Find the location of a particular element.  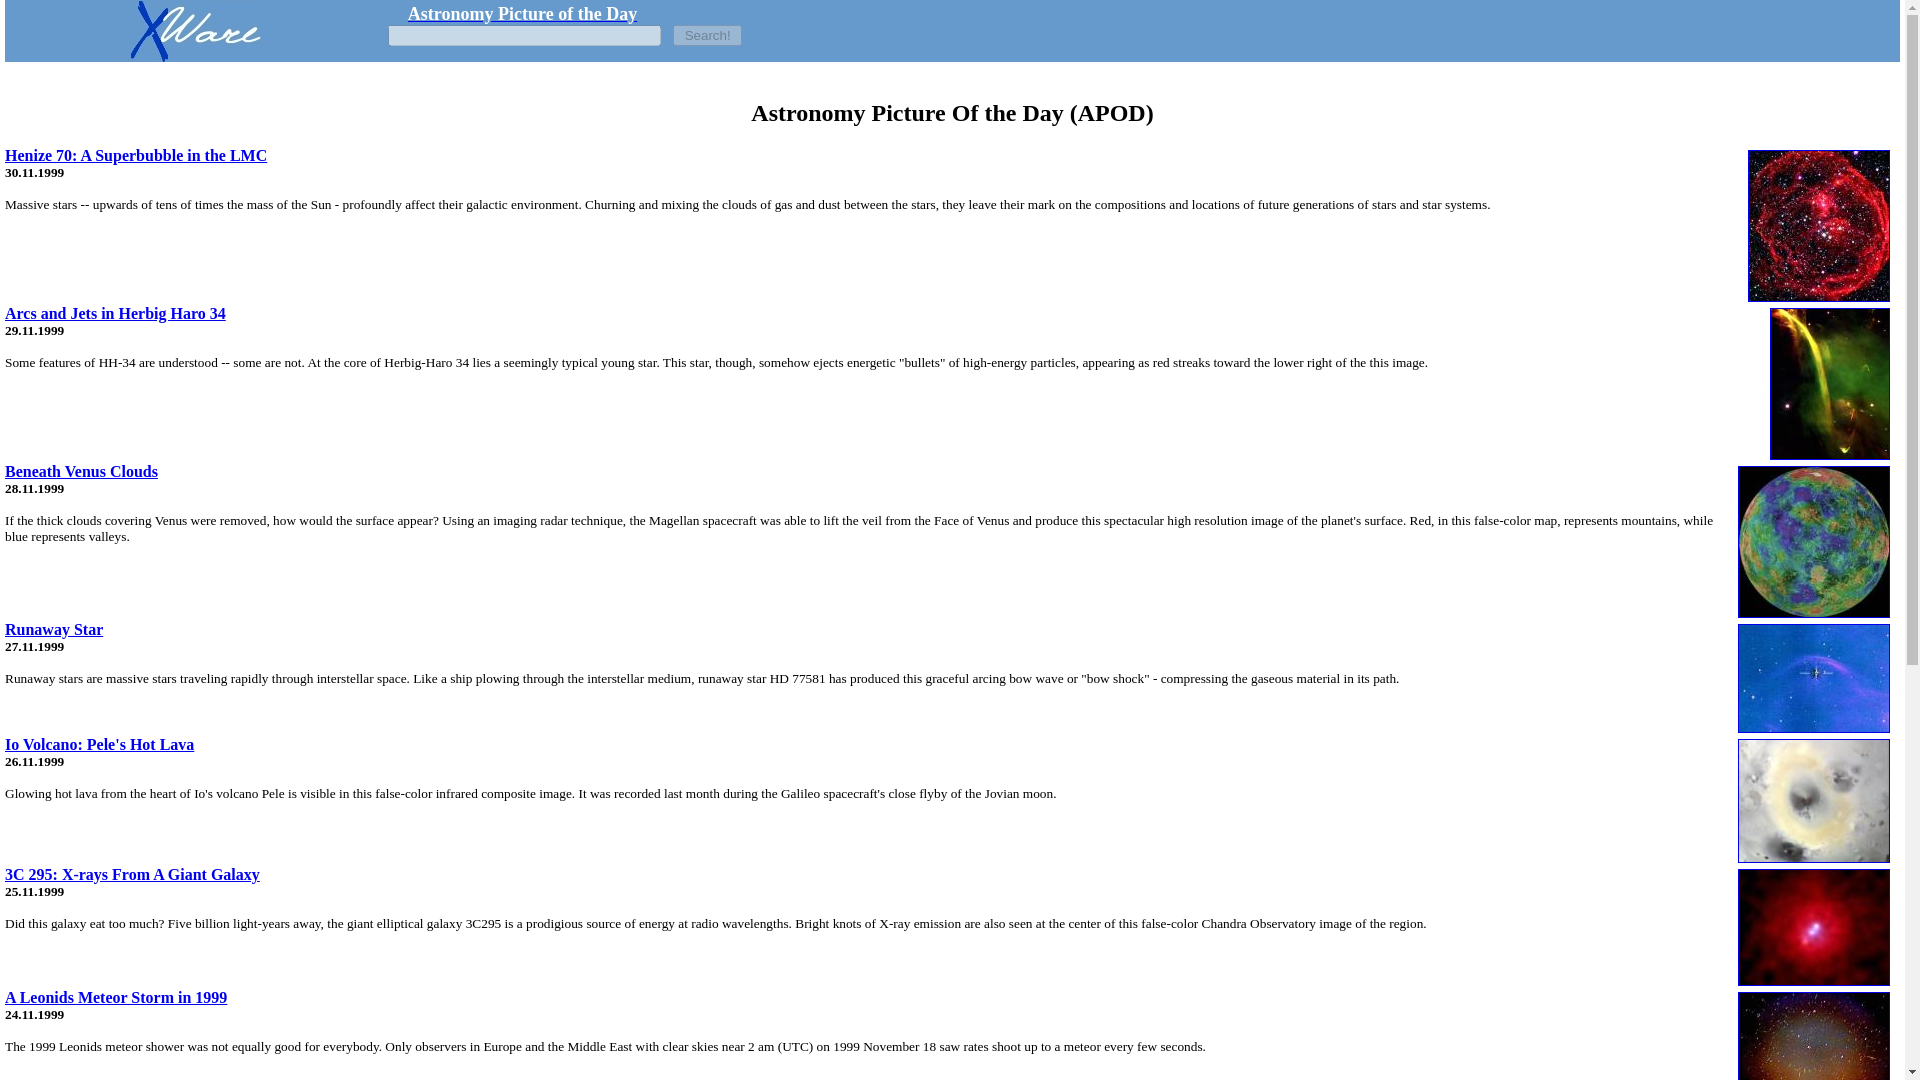

Astronomy Picture of the Day is located at coordinates (522, 14).